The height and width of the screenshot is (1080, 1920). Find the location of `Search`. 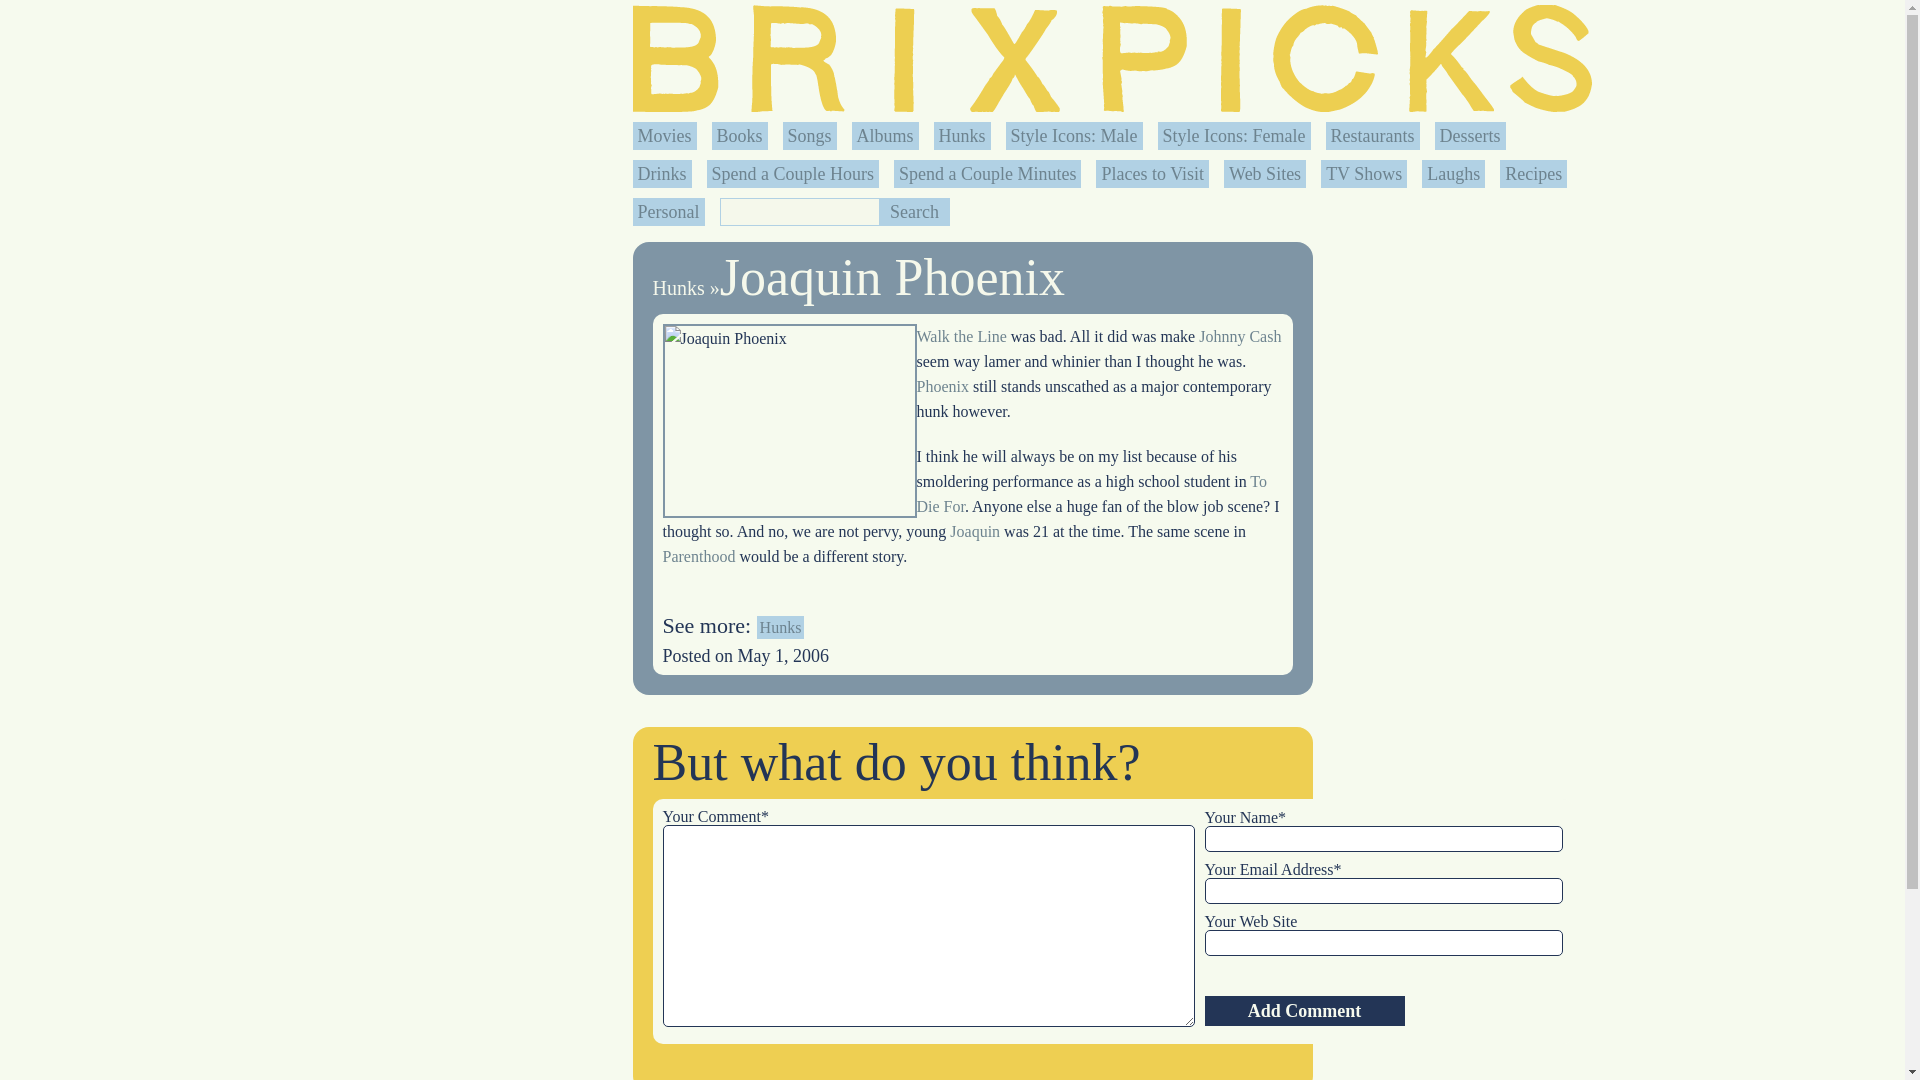

Search is located at coordinates (914, 211).